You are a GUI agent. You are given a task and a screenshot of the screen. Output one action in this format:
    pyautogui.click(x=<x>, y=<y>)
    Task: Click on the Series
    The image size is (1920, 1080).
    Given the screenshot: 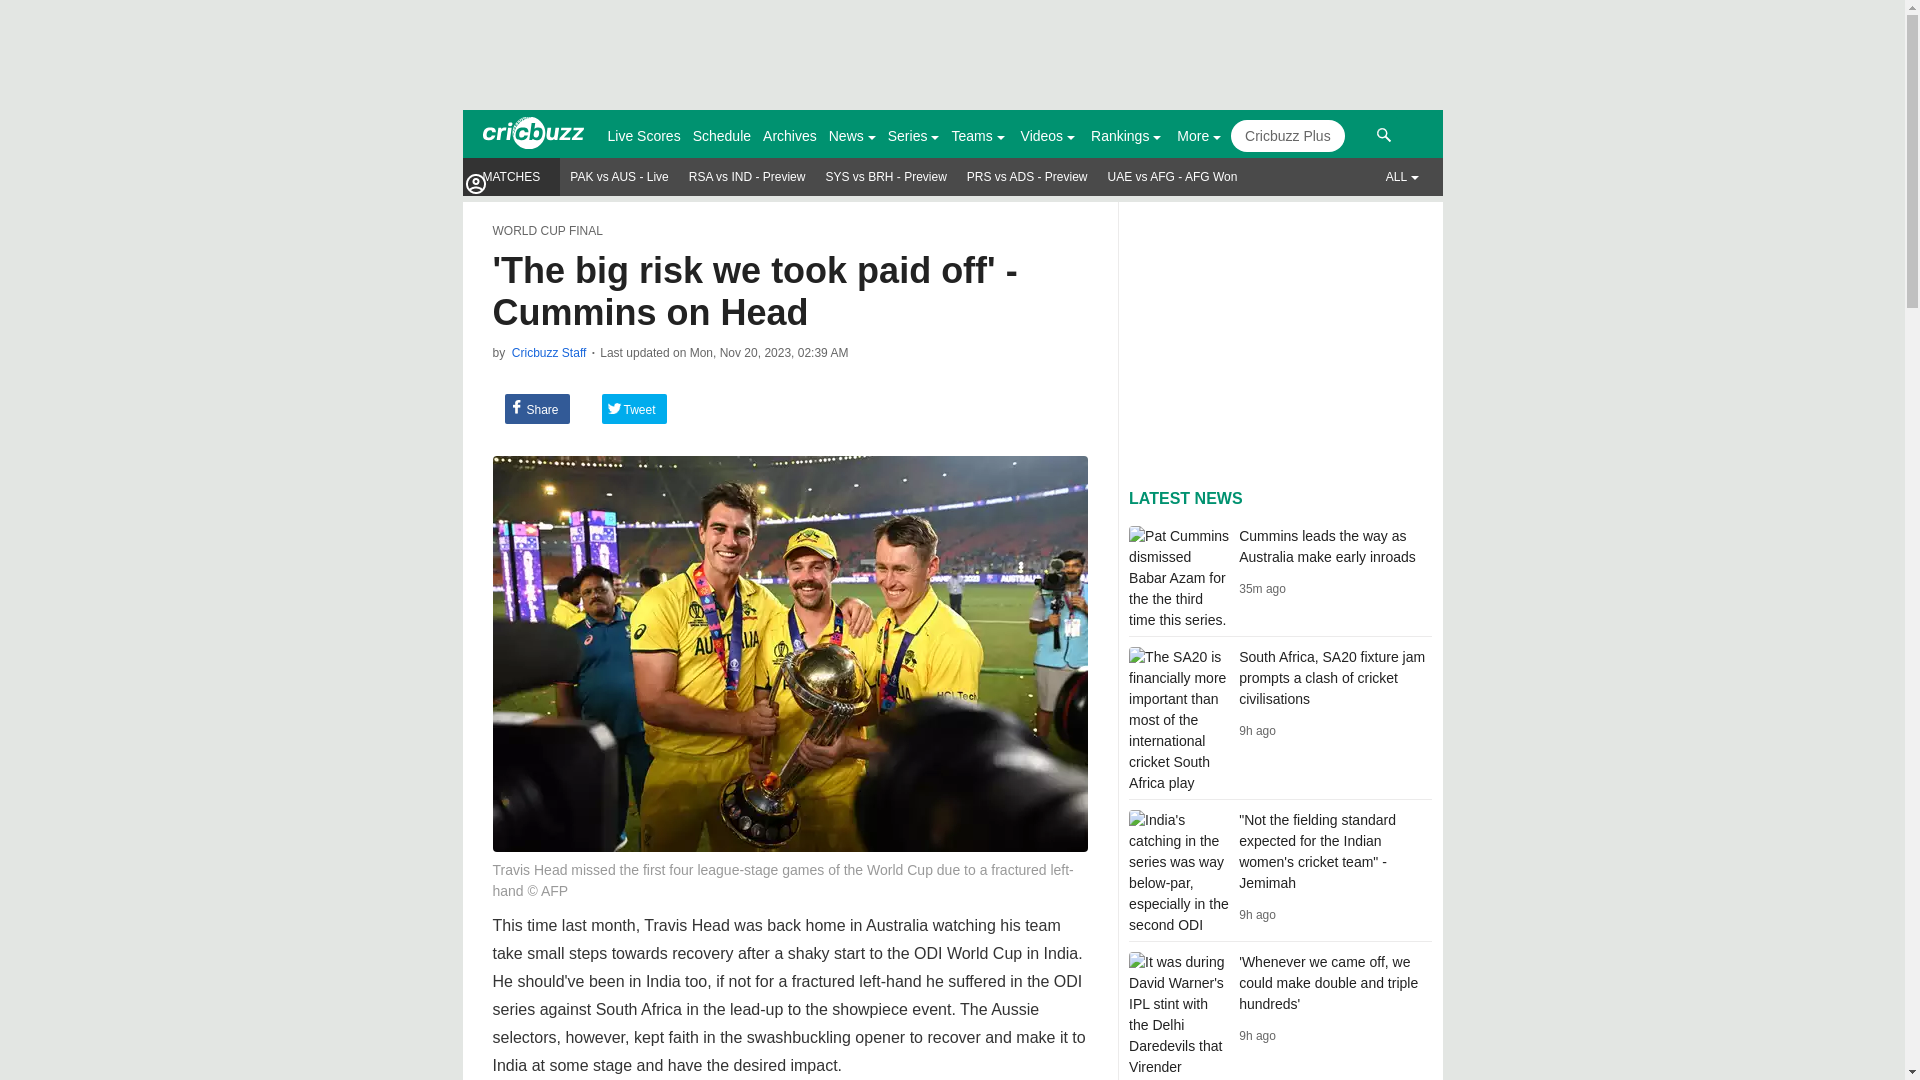 What is the action you would take?
    pyautogui.click(x=907, y=136)
    